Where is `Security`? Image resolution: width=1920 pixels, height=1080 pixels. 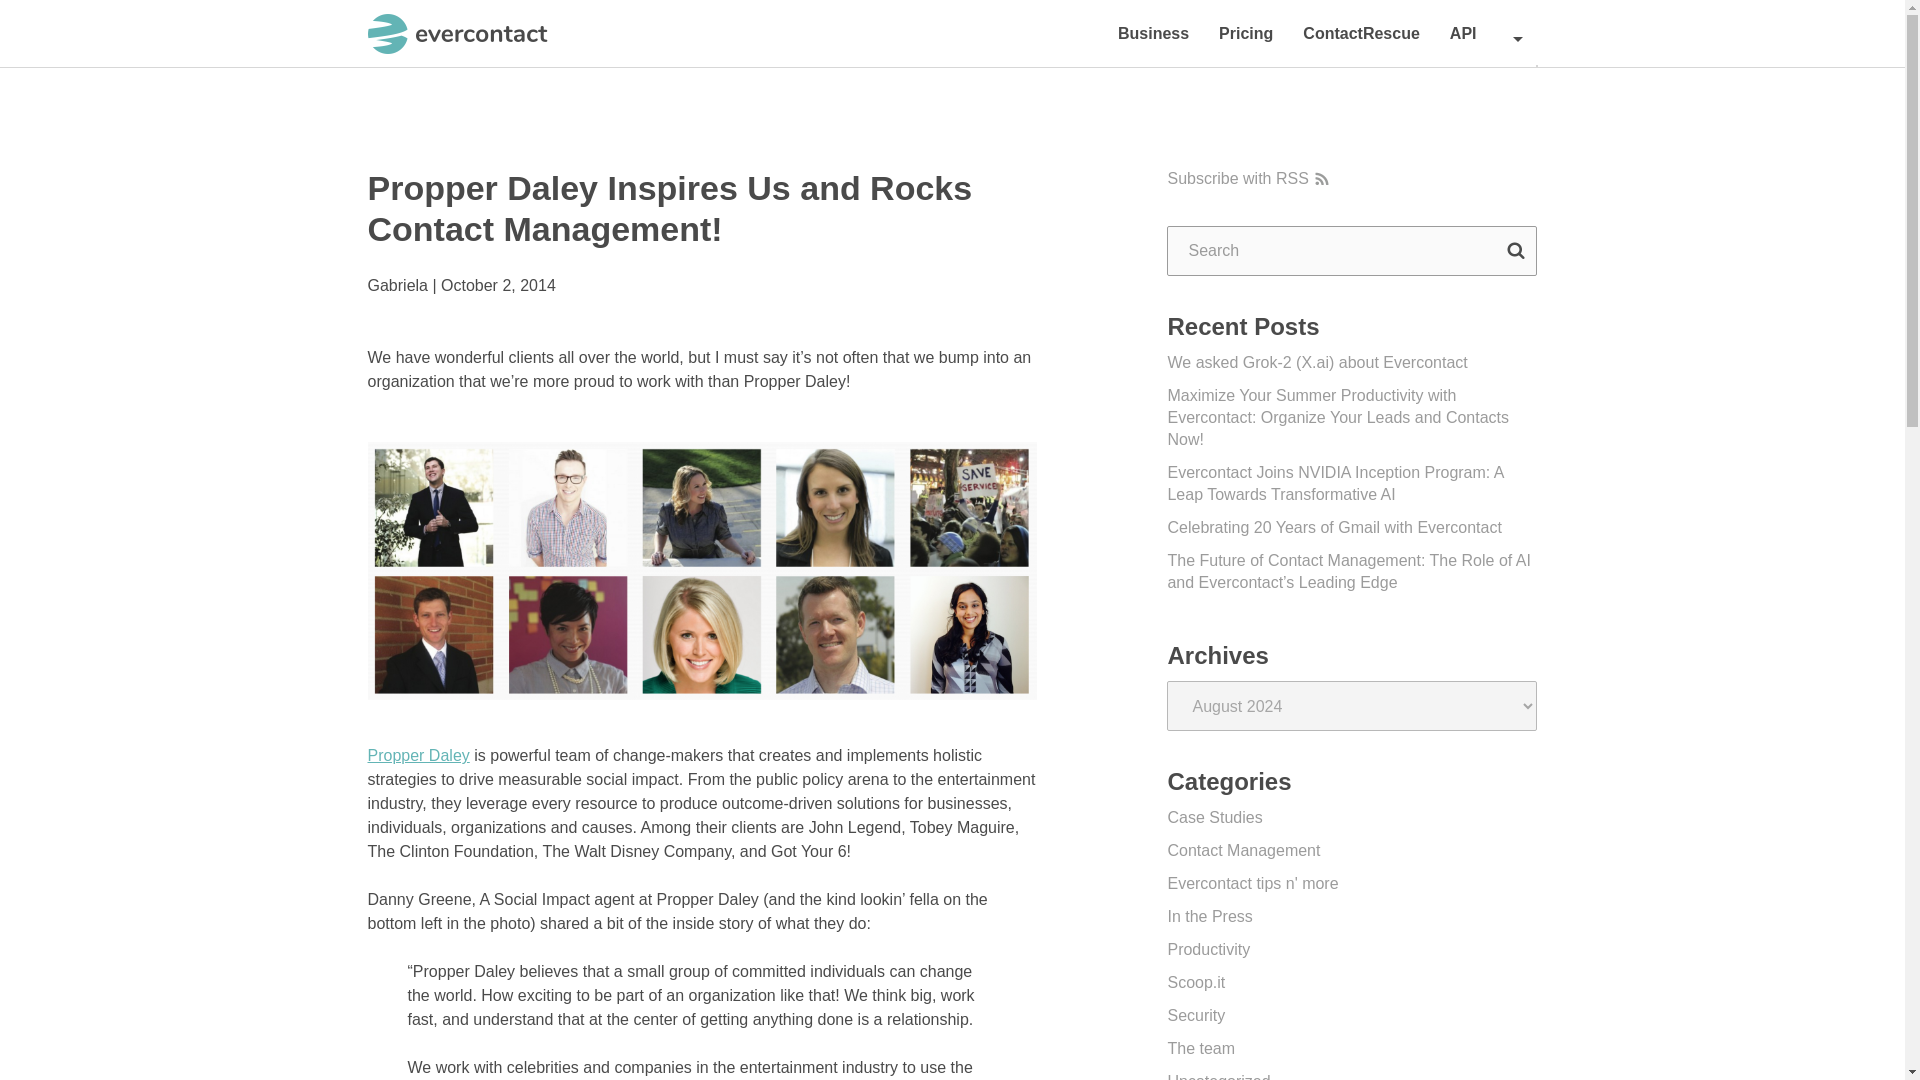
Security is located at coordinates (1196, 1014).